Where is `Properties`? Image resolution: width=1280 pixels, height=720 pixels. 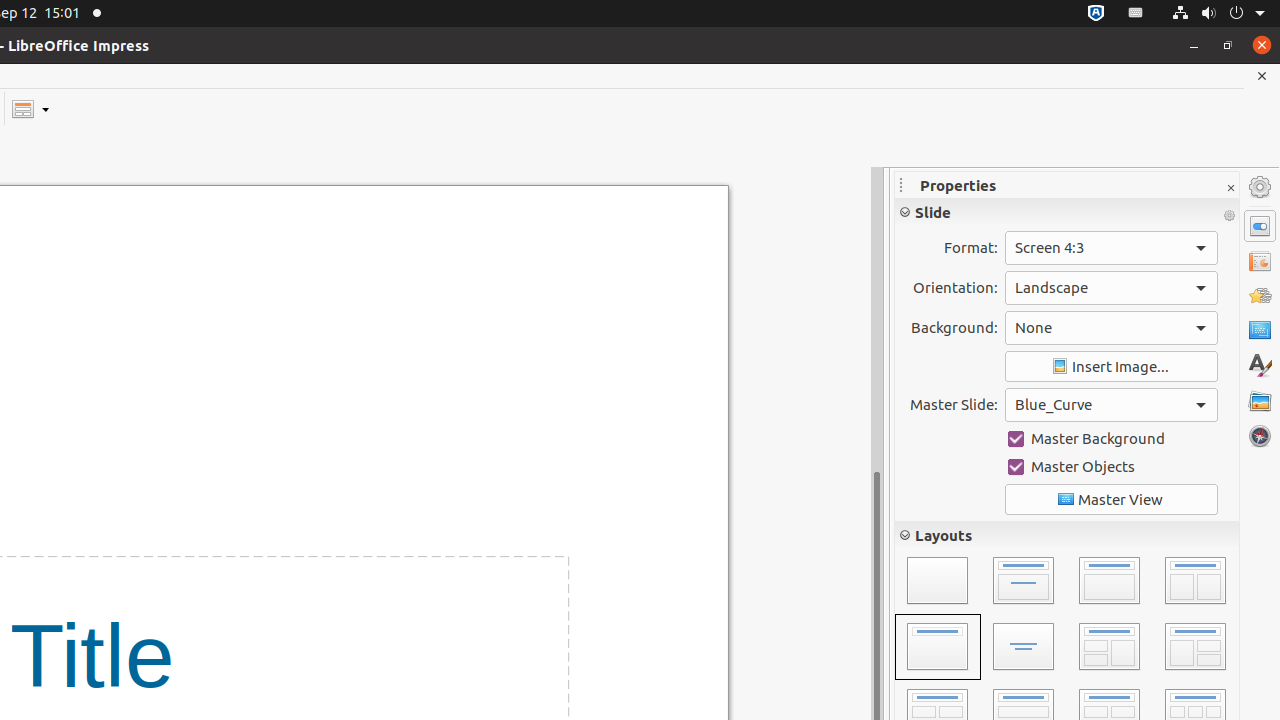
Properties is located at coordinates (1260, 226).